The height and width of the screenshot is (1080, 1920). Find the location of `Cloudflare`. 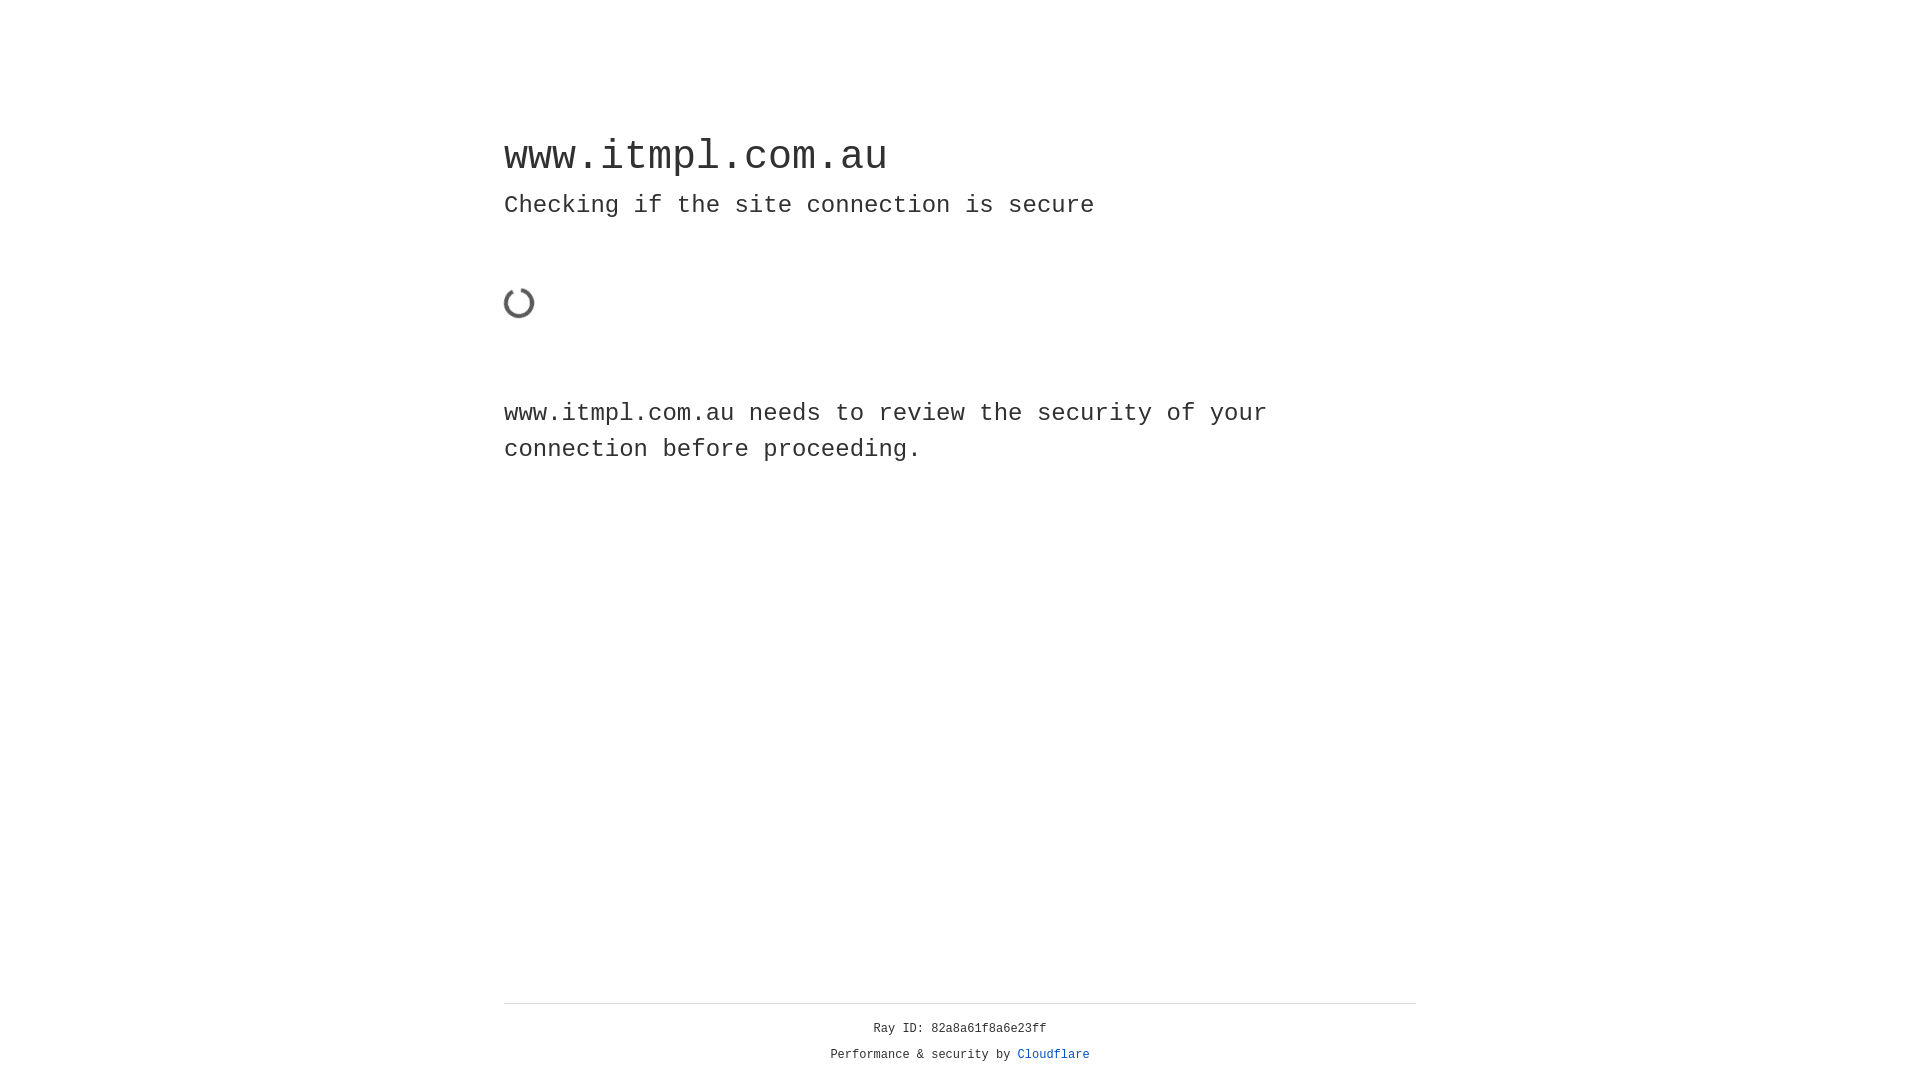

Cloudflare is located at coordinates (1054, 1055).